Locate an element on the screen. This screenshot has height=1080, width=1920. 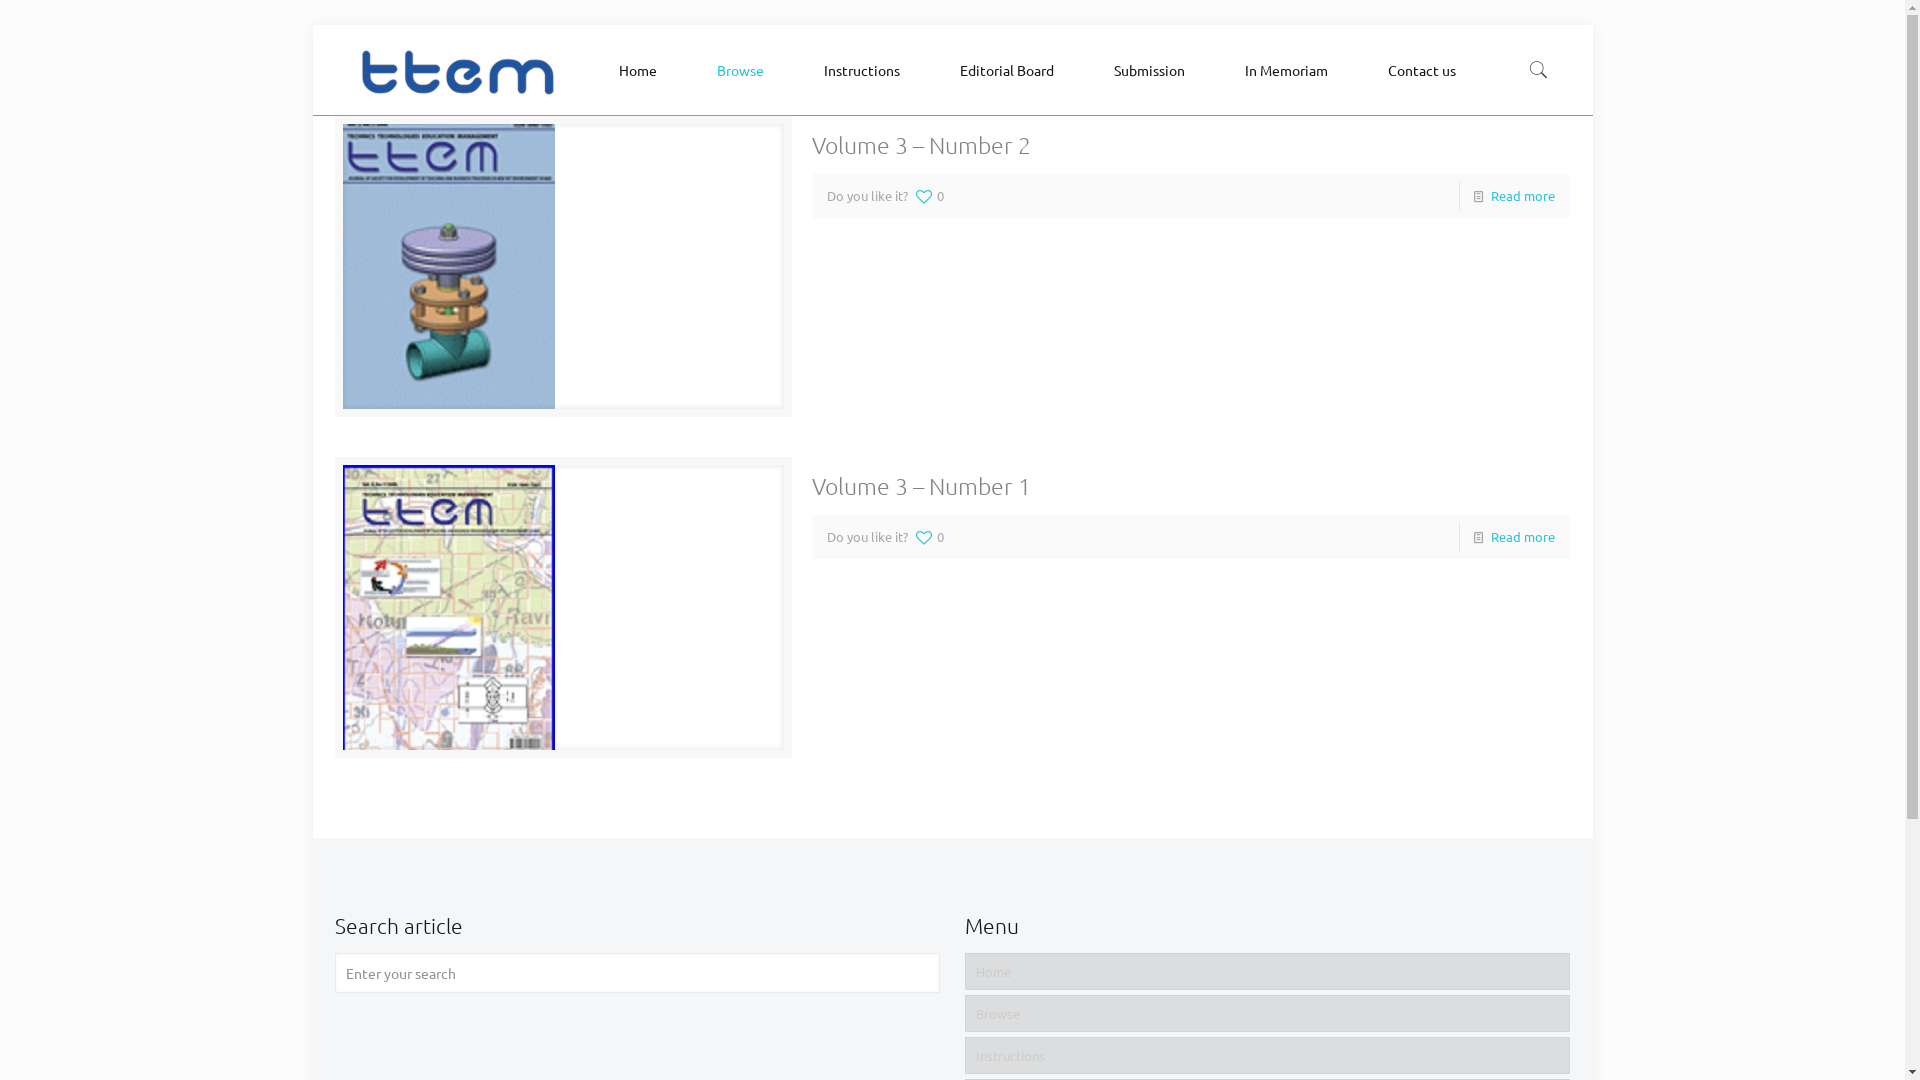
TTEM - Technics Technologies Education Management is located at coordinates (457, 70).